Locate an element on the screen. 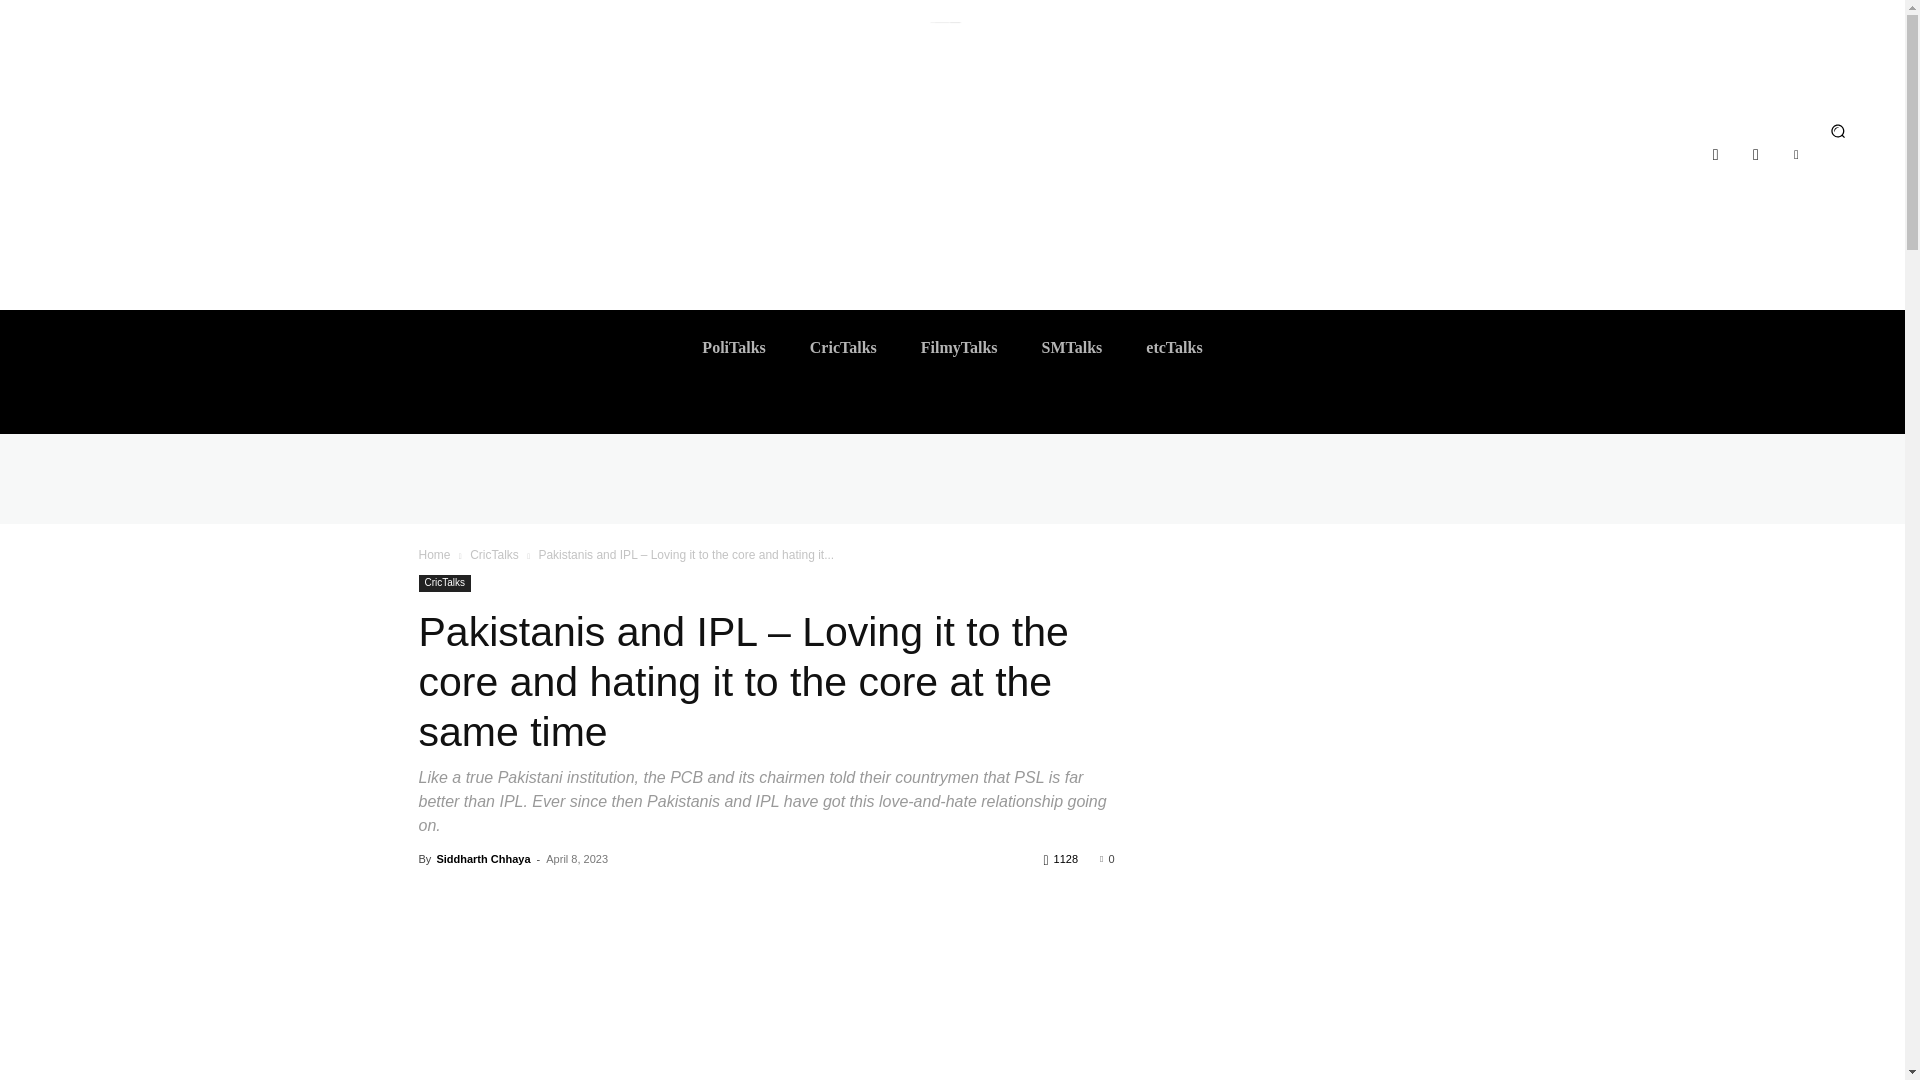 Image resolution: width=1920 pixels, height=1080 pixels. SMTalks is located at coordinates (1072, 347).